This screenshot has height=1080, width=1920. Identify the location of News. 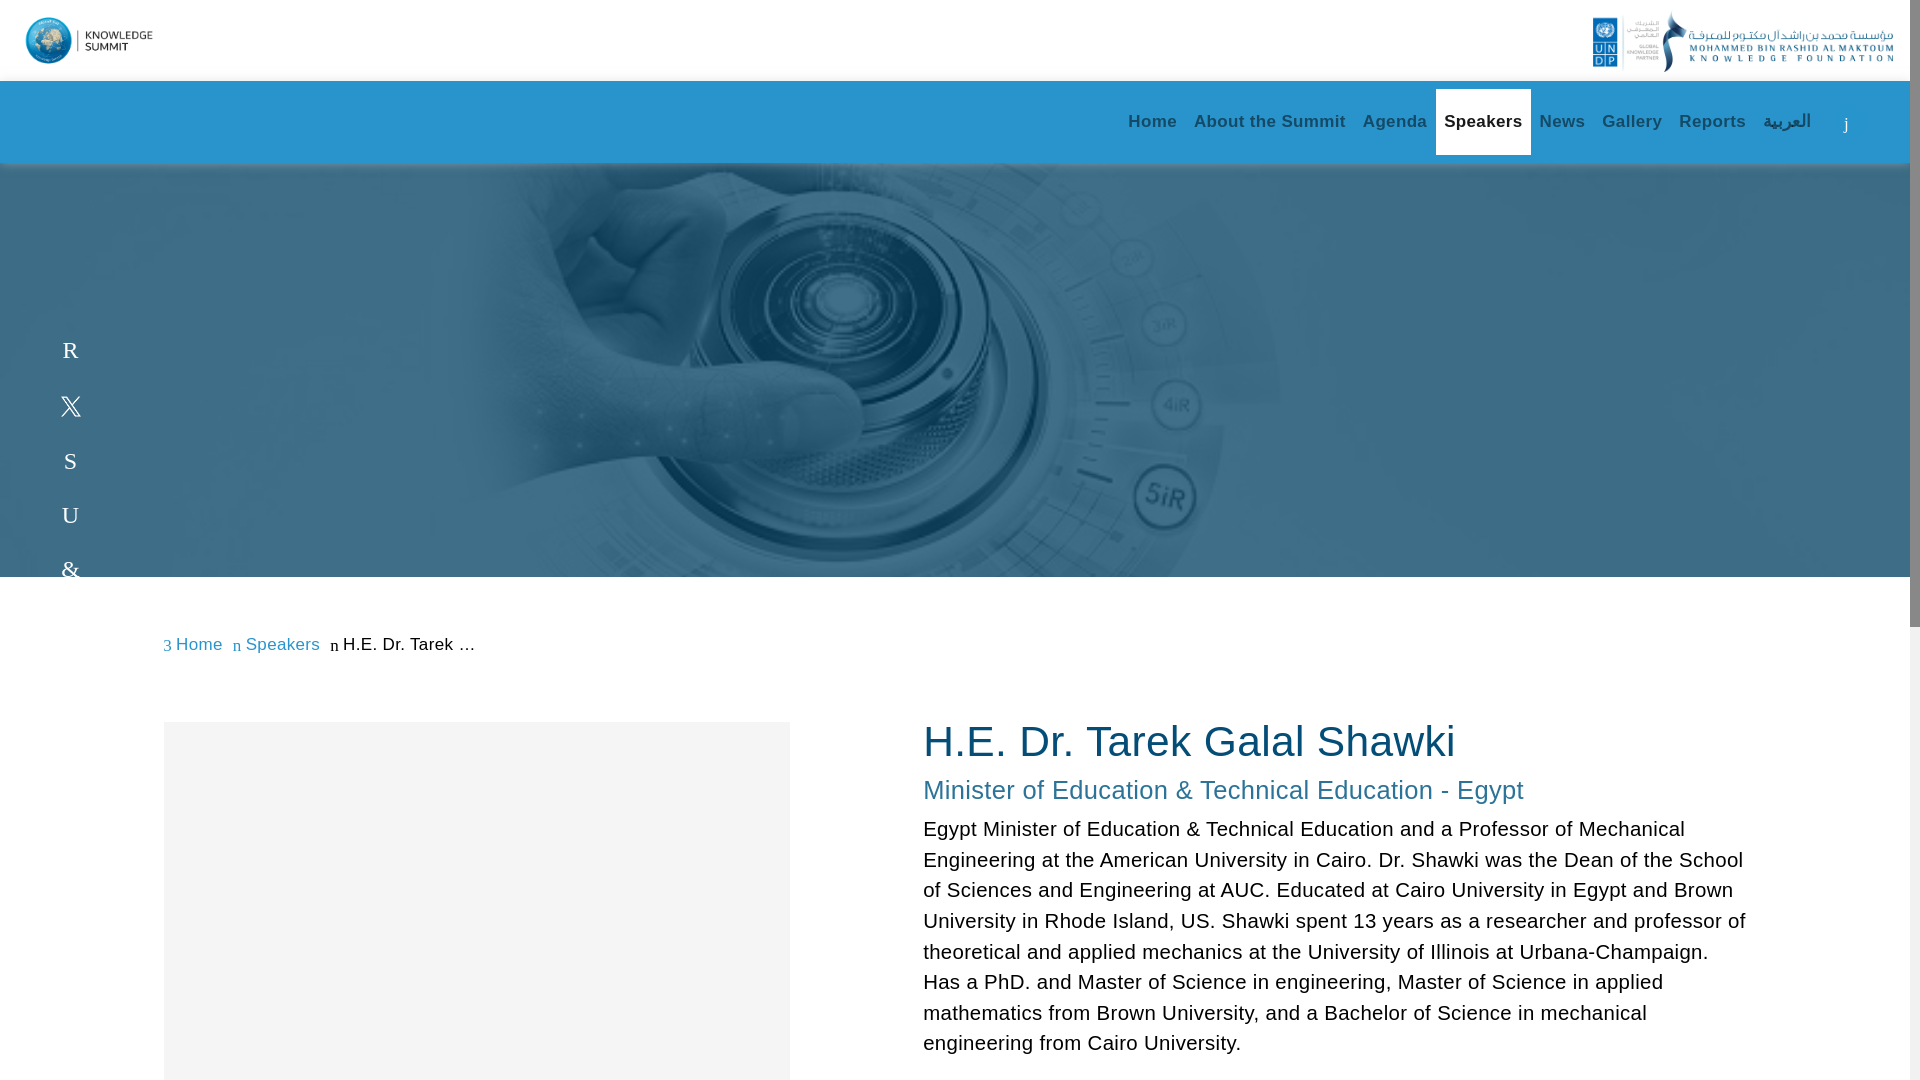
(1562, 122).